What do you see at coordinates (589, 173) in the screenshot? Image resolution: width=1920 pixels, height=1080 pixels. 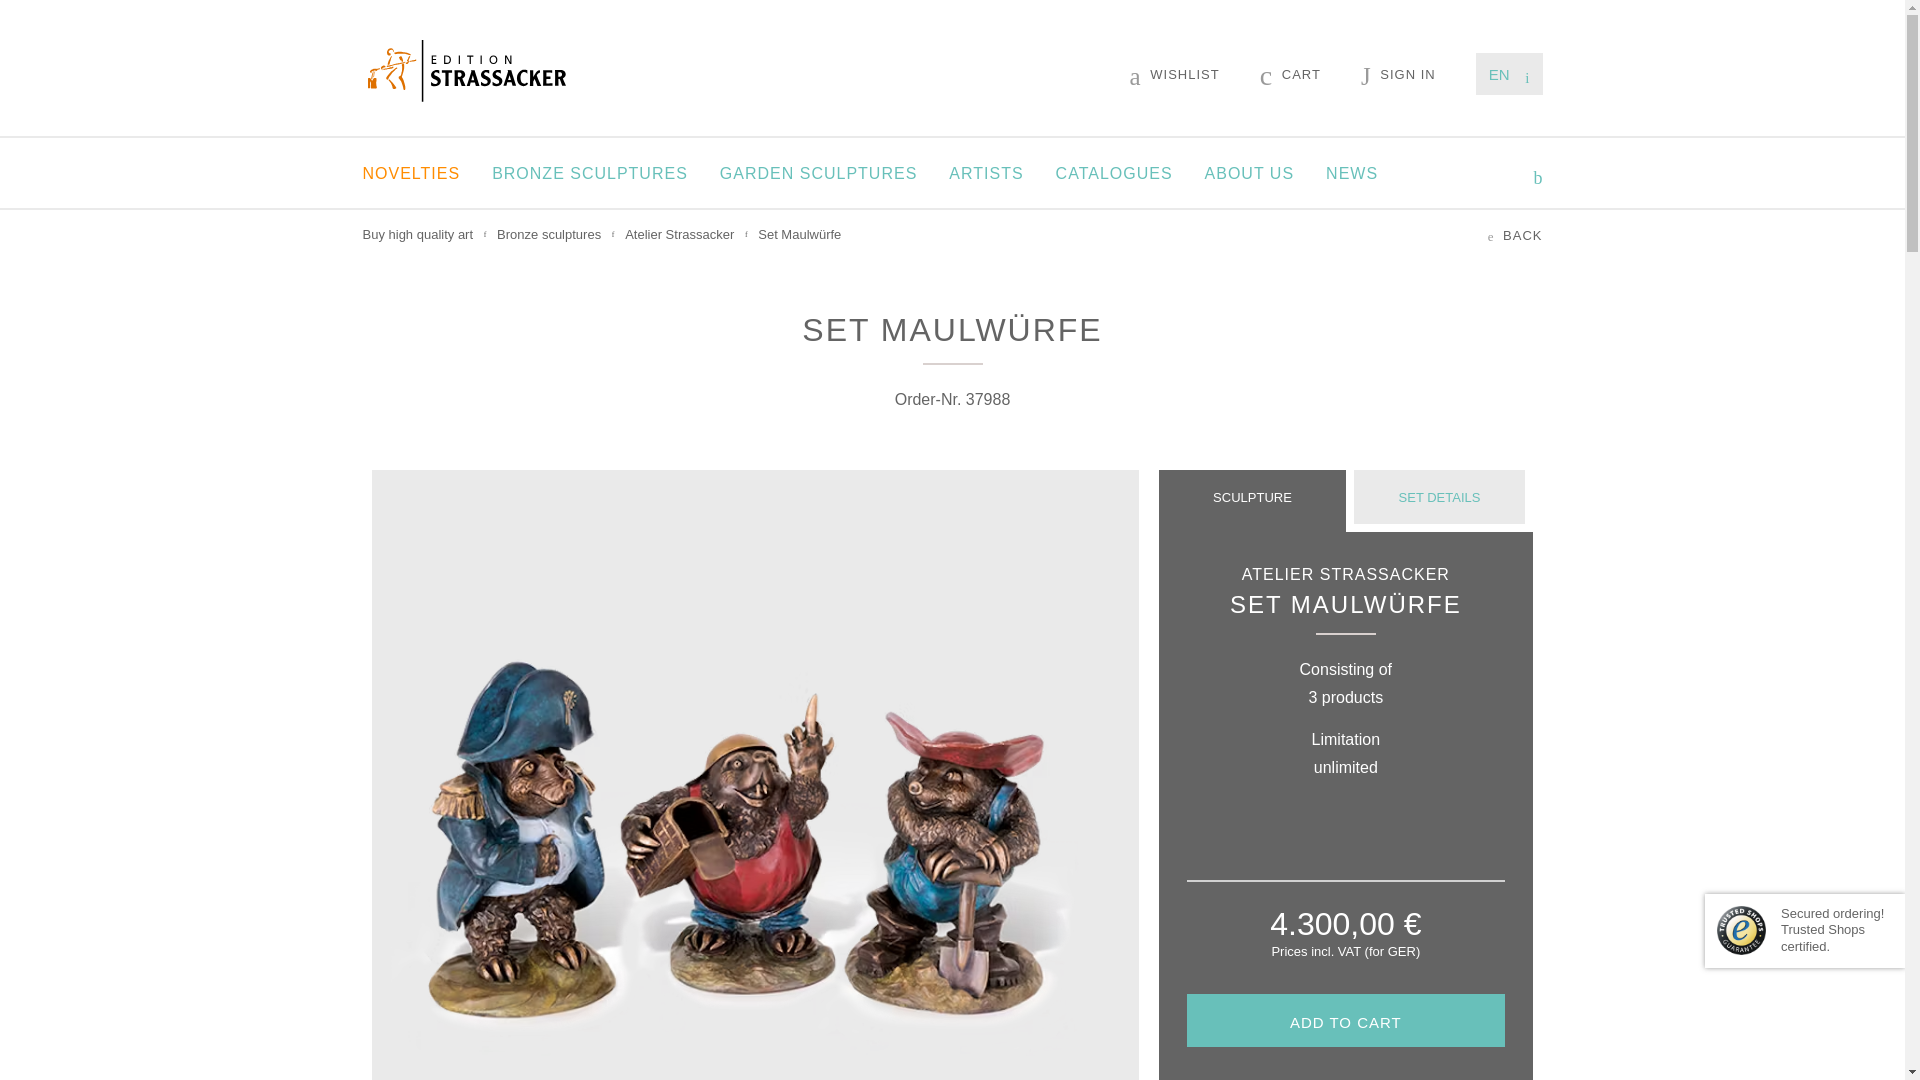 I see `BRONZE SCULPTURES` at bounding box center [589, 173].